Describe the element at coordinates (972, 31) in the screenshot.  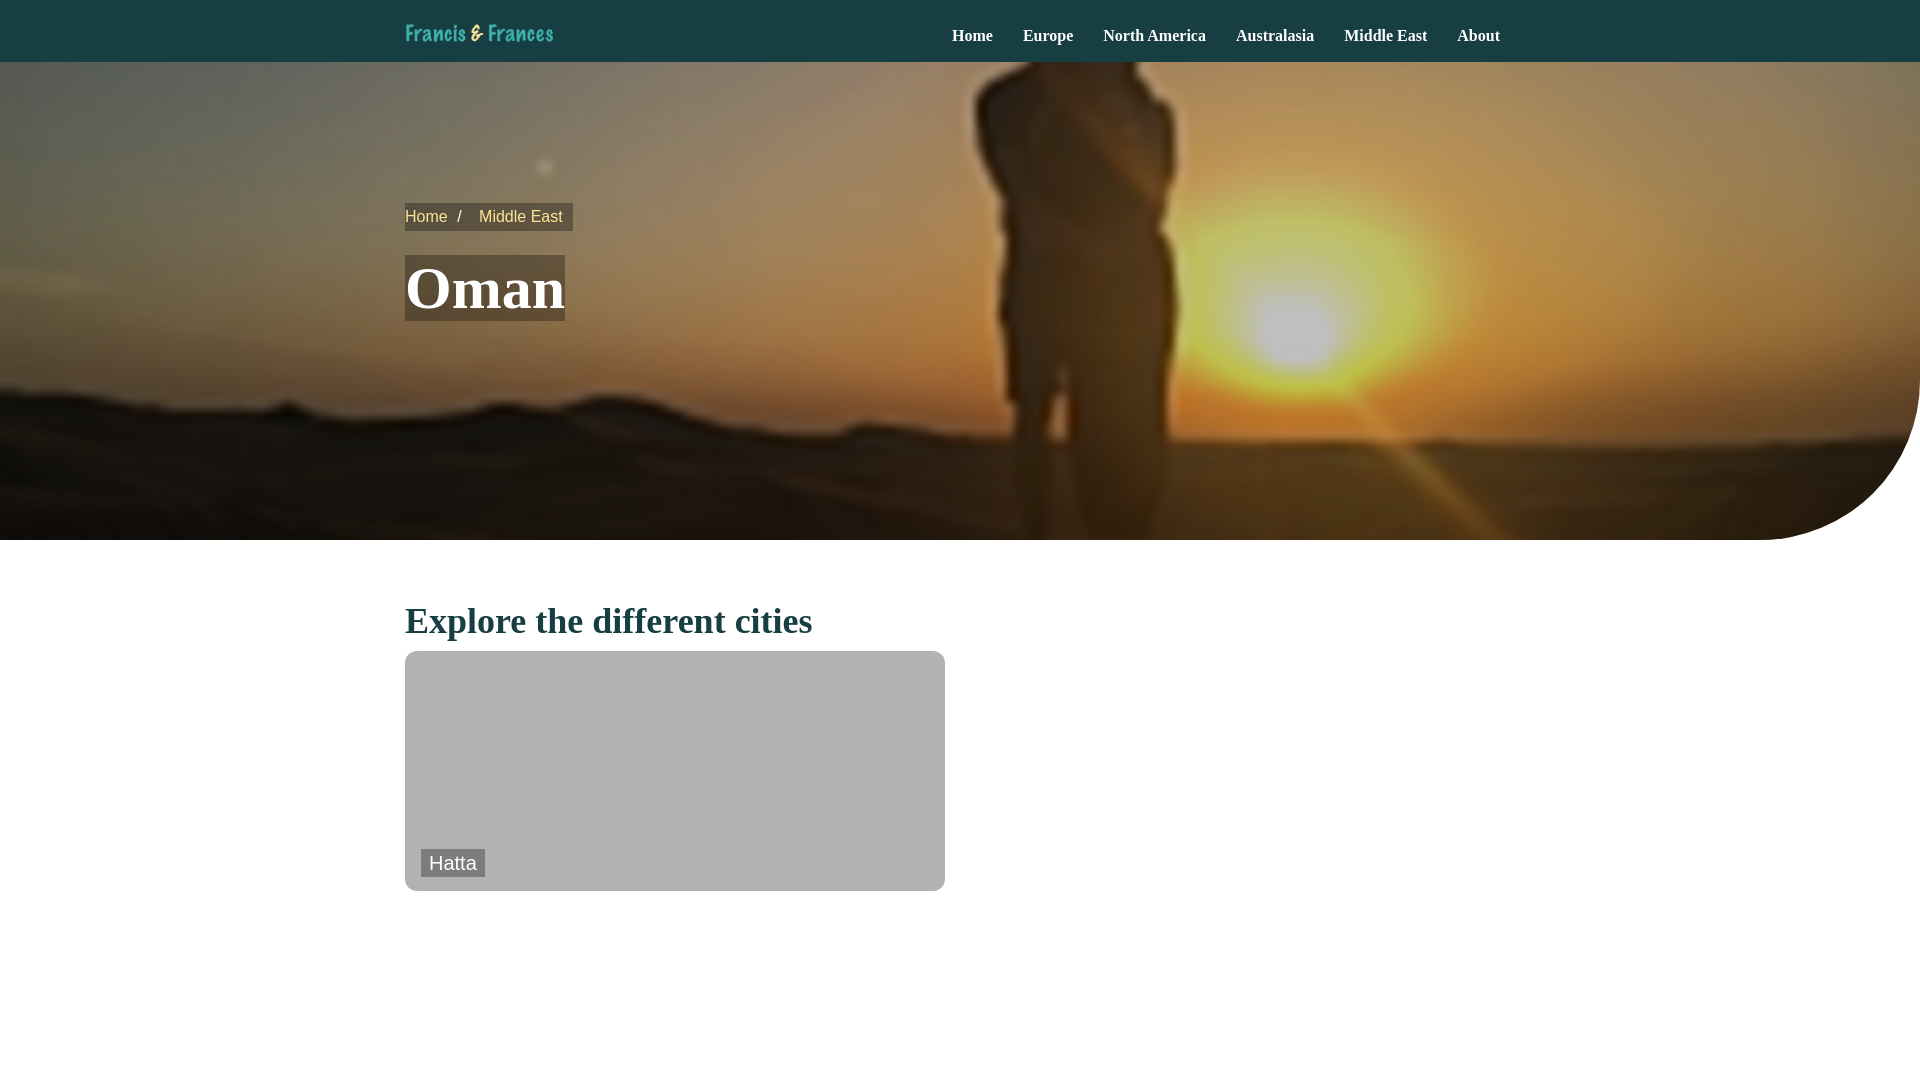
I see `Home` at that location.